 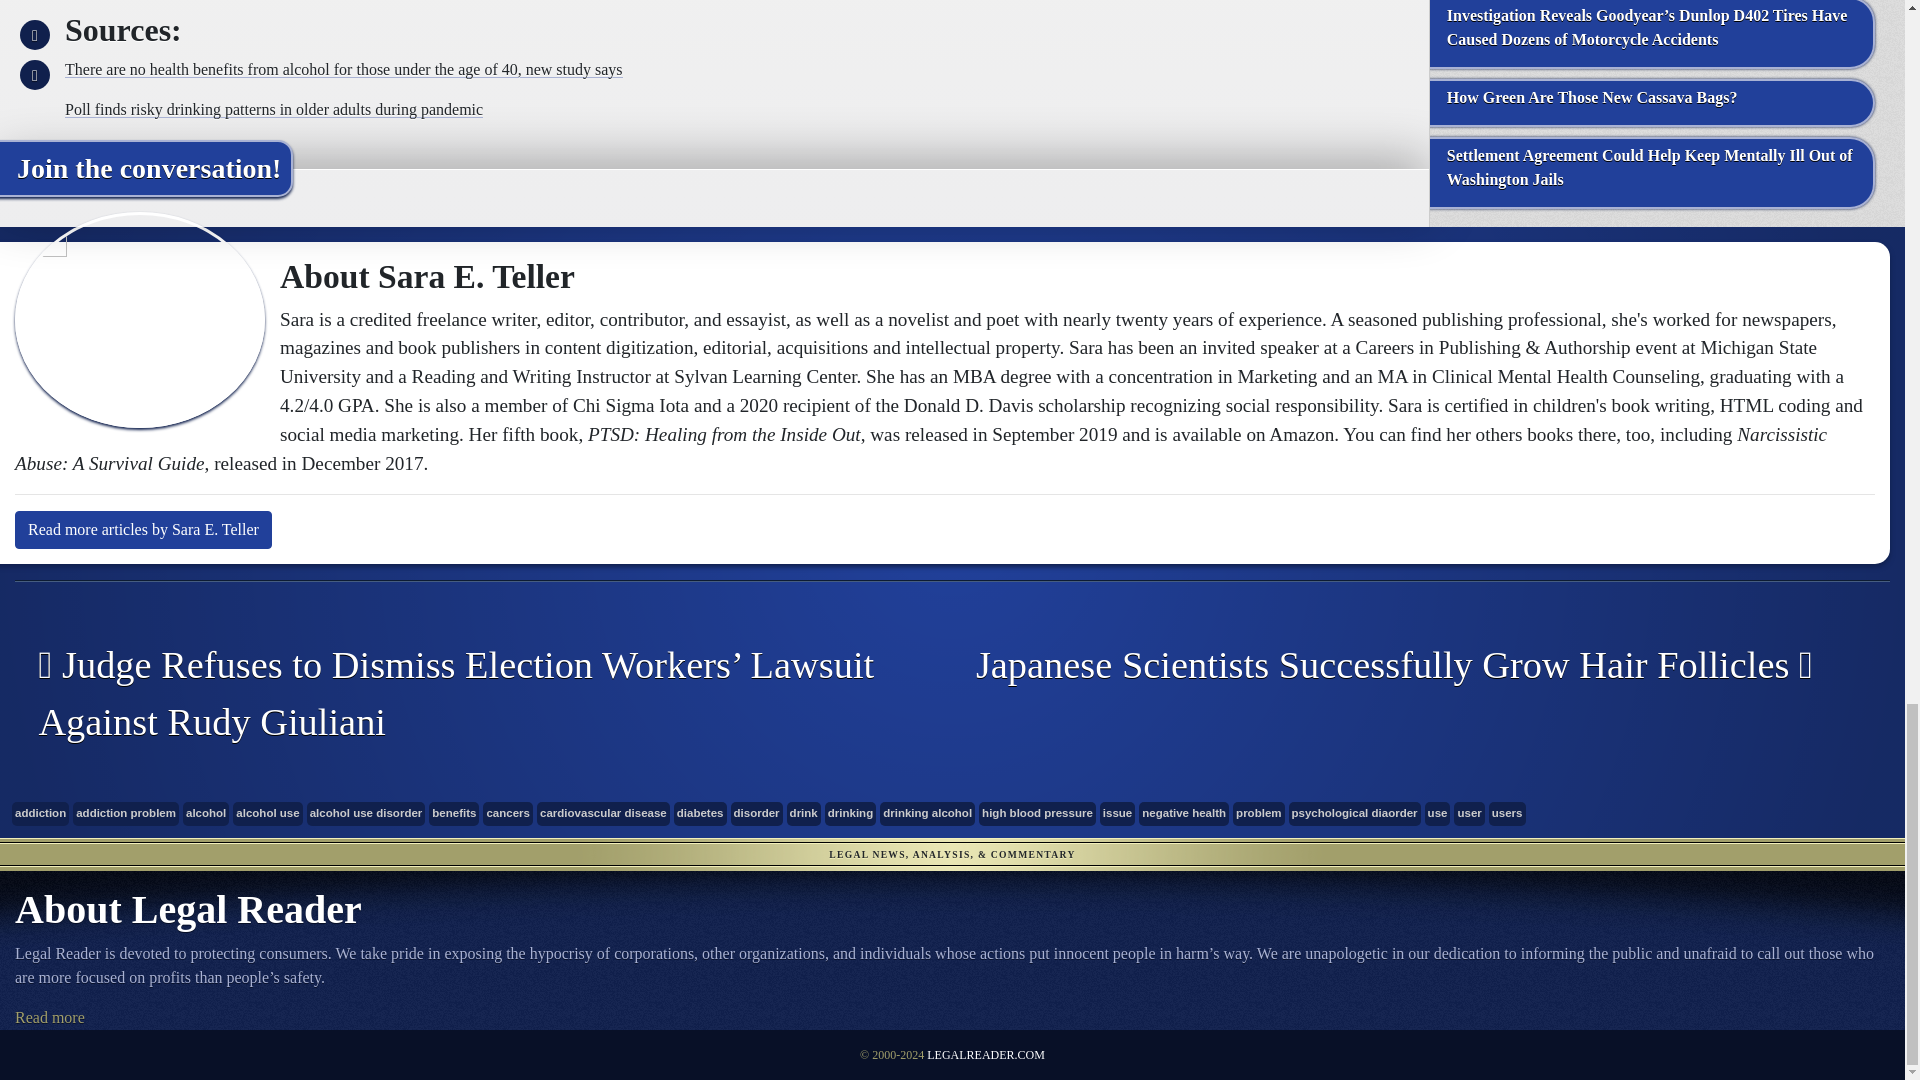 What do you see at coordinates (266, 814) in the screenshot?
I see `alcohol use` at bounding box center [266, 814].